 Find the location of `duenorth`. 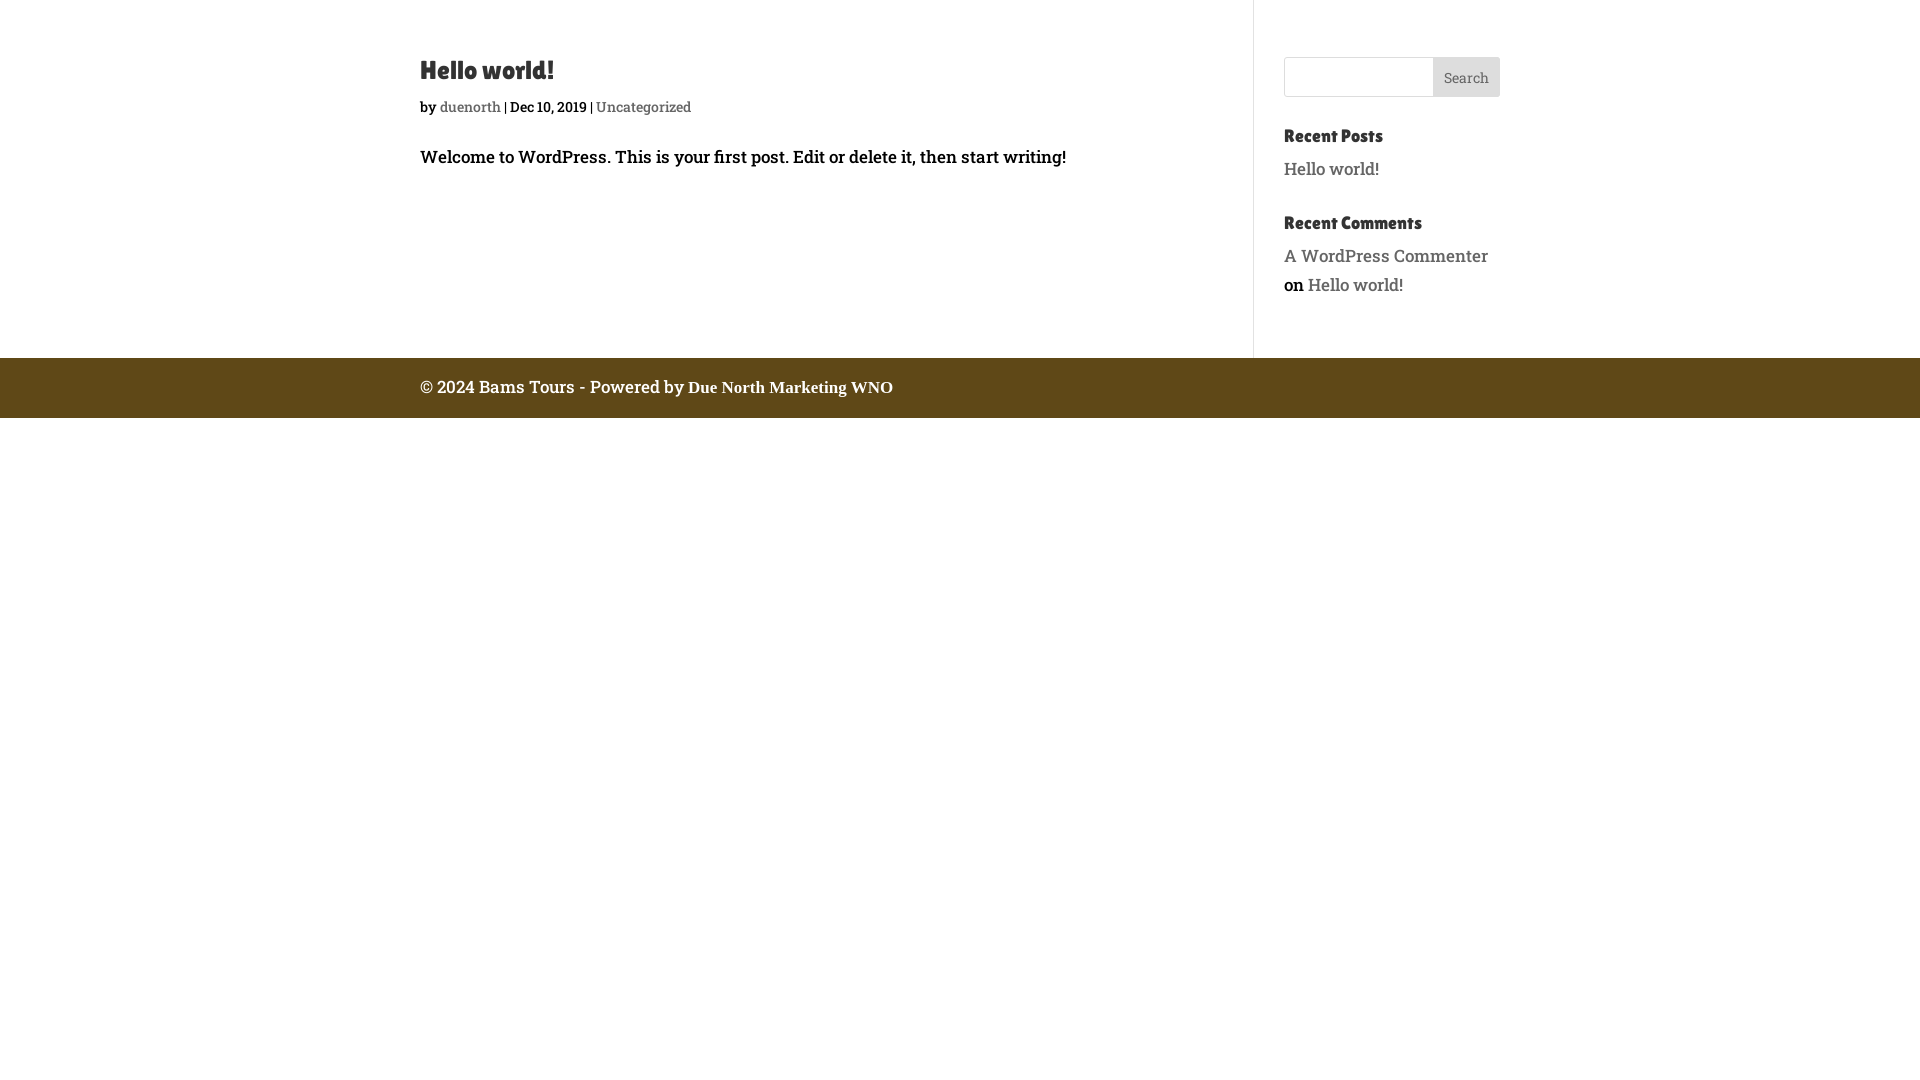

duenorth is located at coordinates (470, 106).